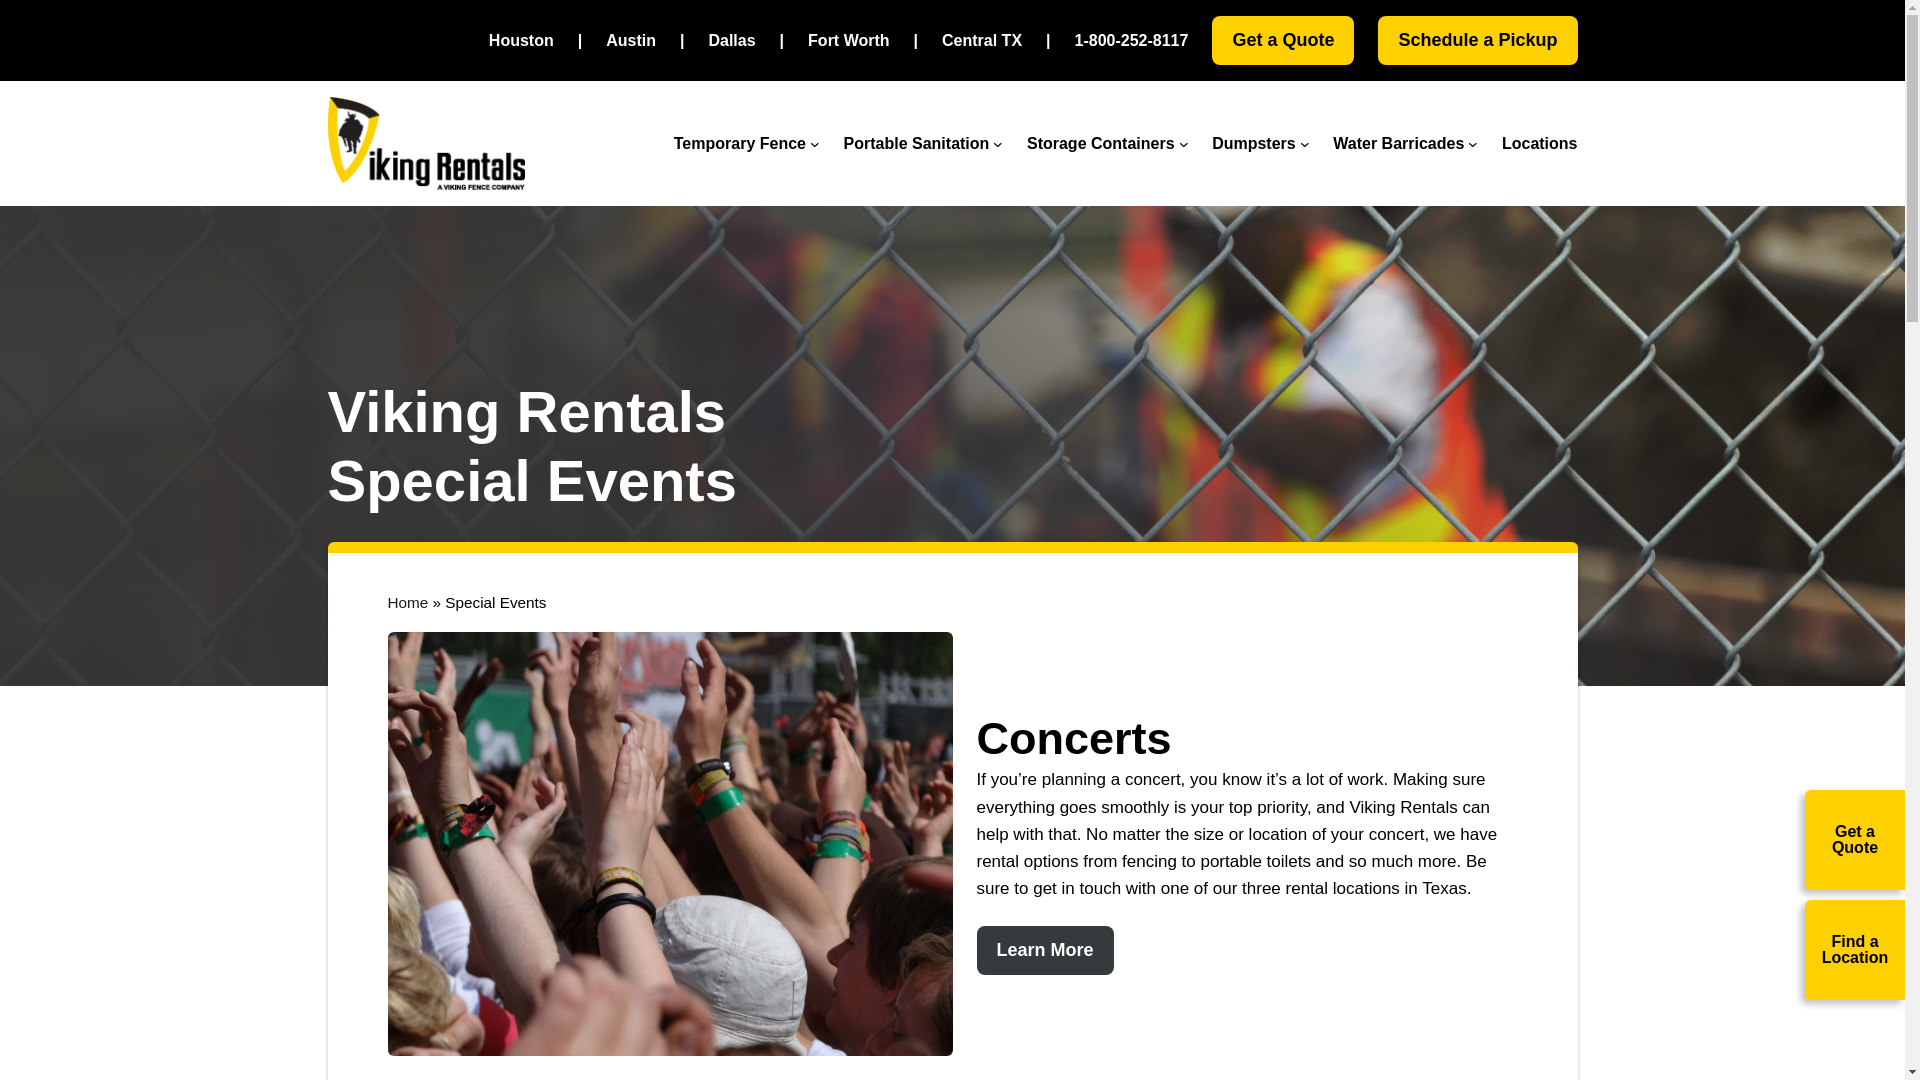  What do you see at coordinates (917, 143) in the screenshot?
I see `Portable Sanitation` at bounding box center [917, 143].